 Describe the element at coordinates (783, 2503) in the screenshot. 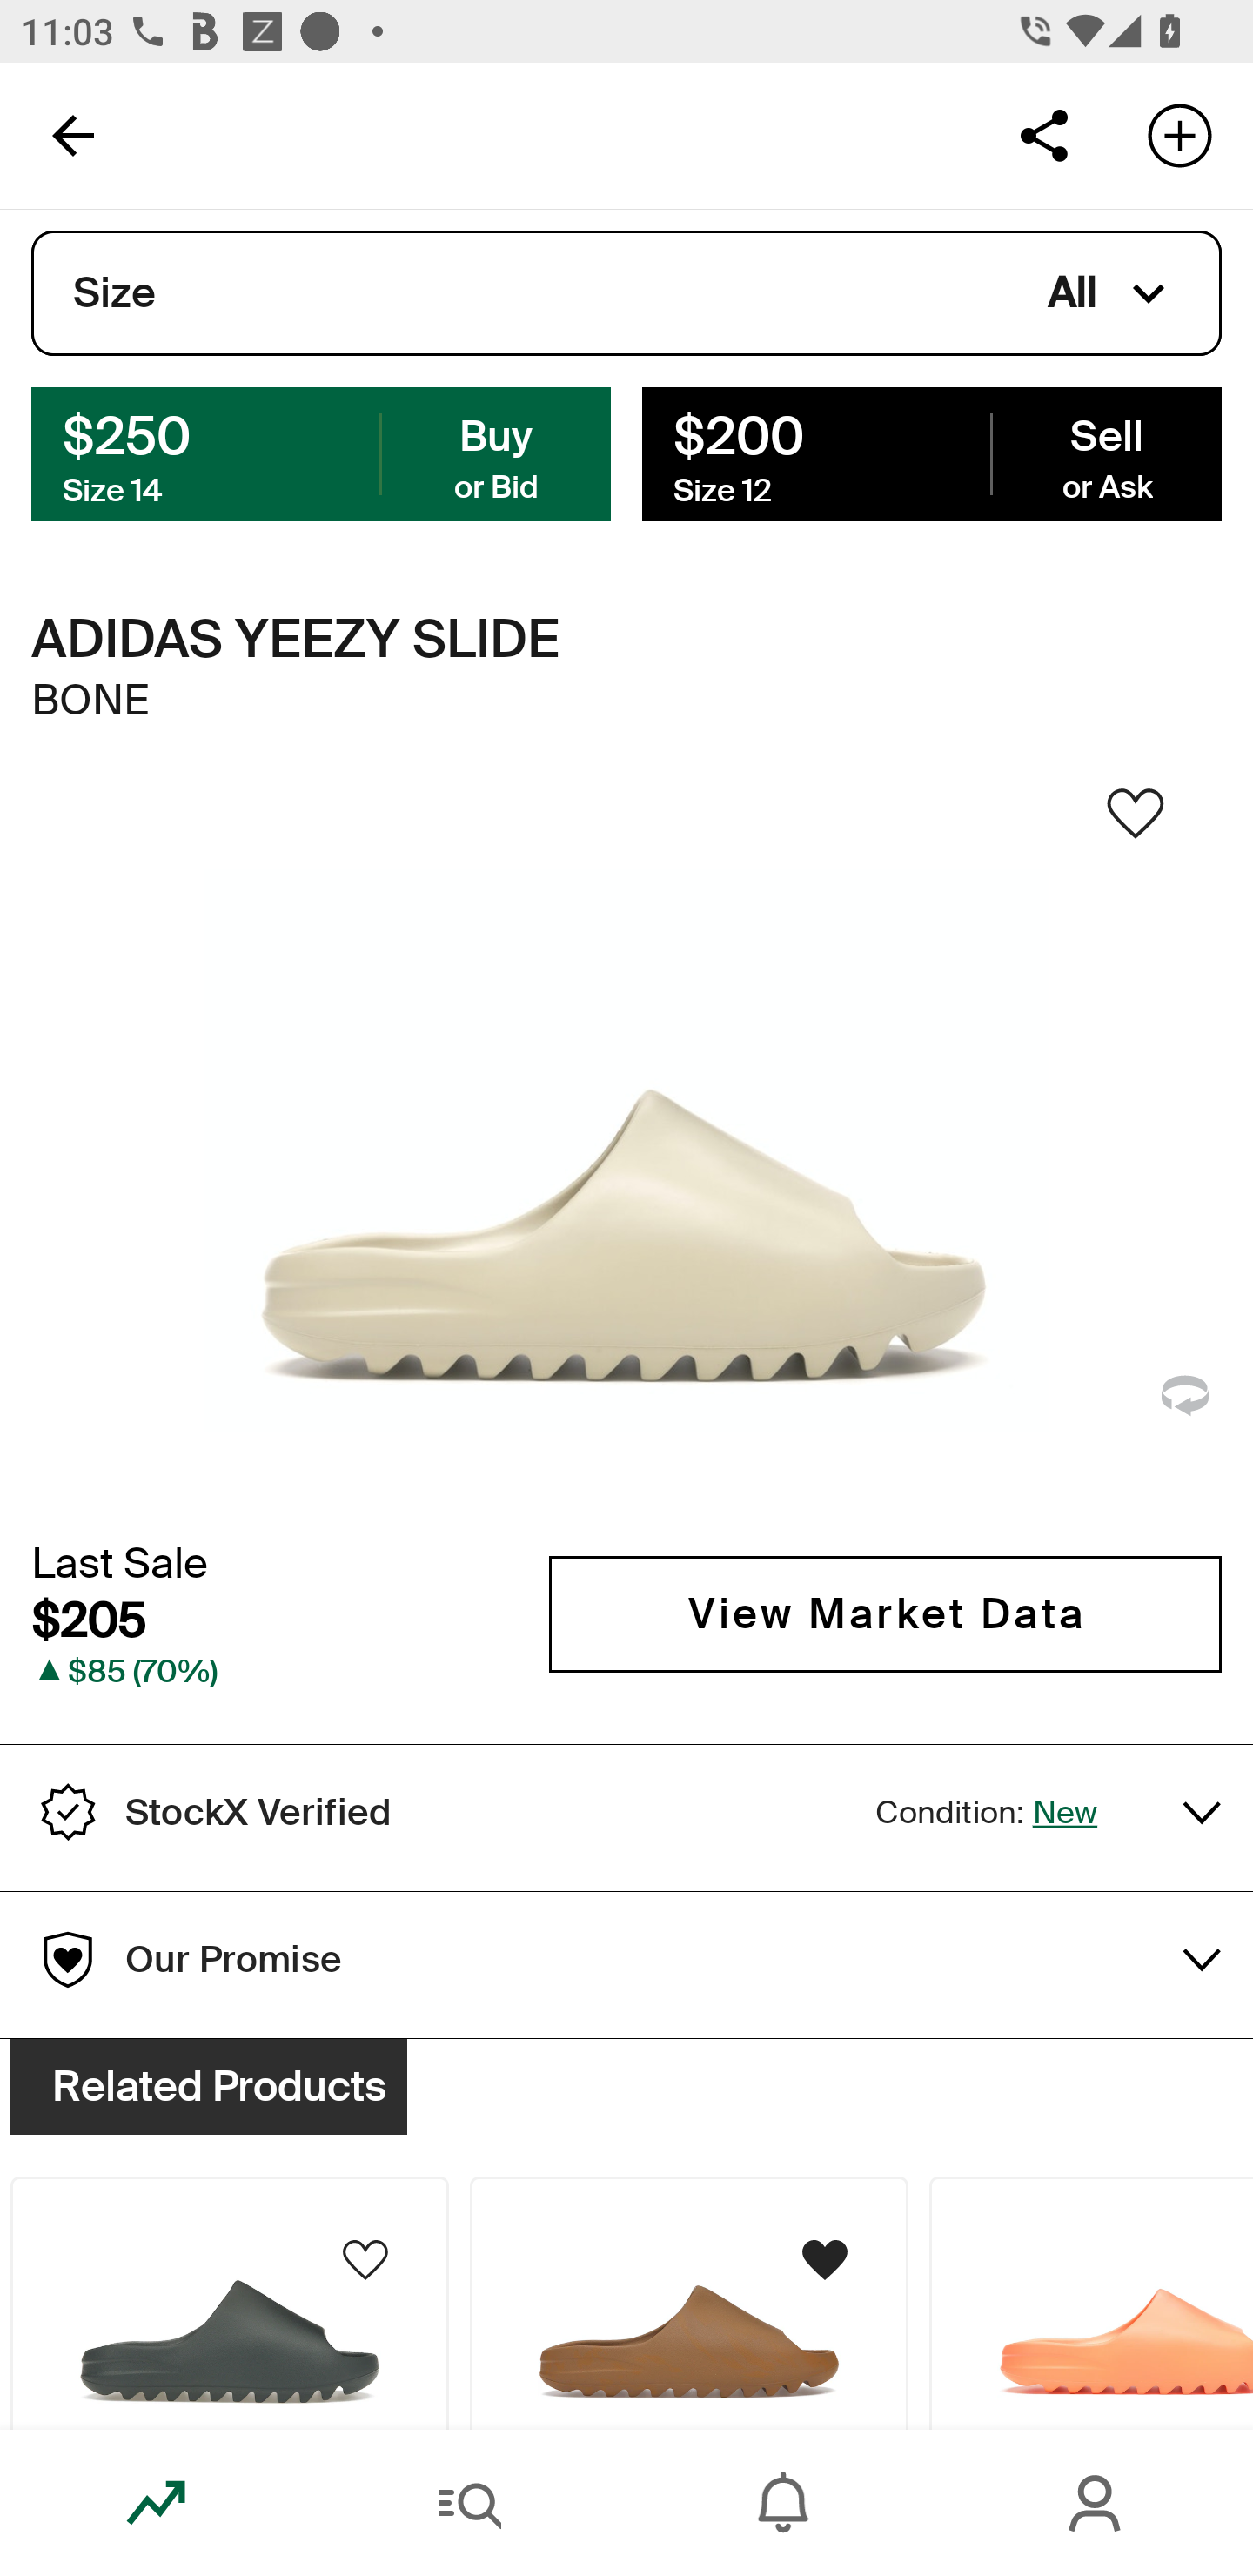

I see `Inbox` at that location.